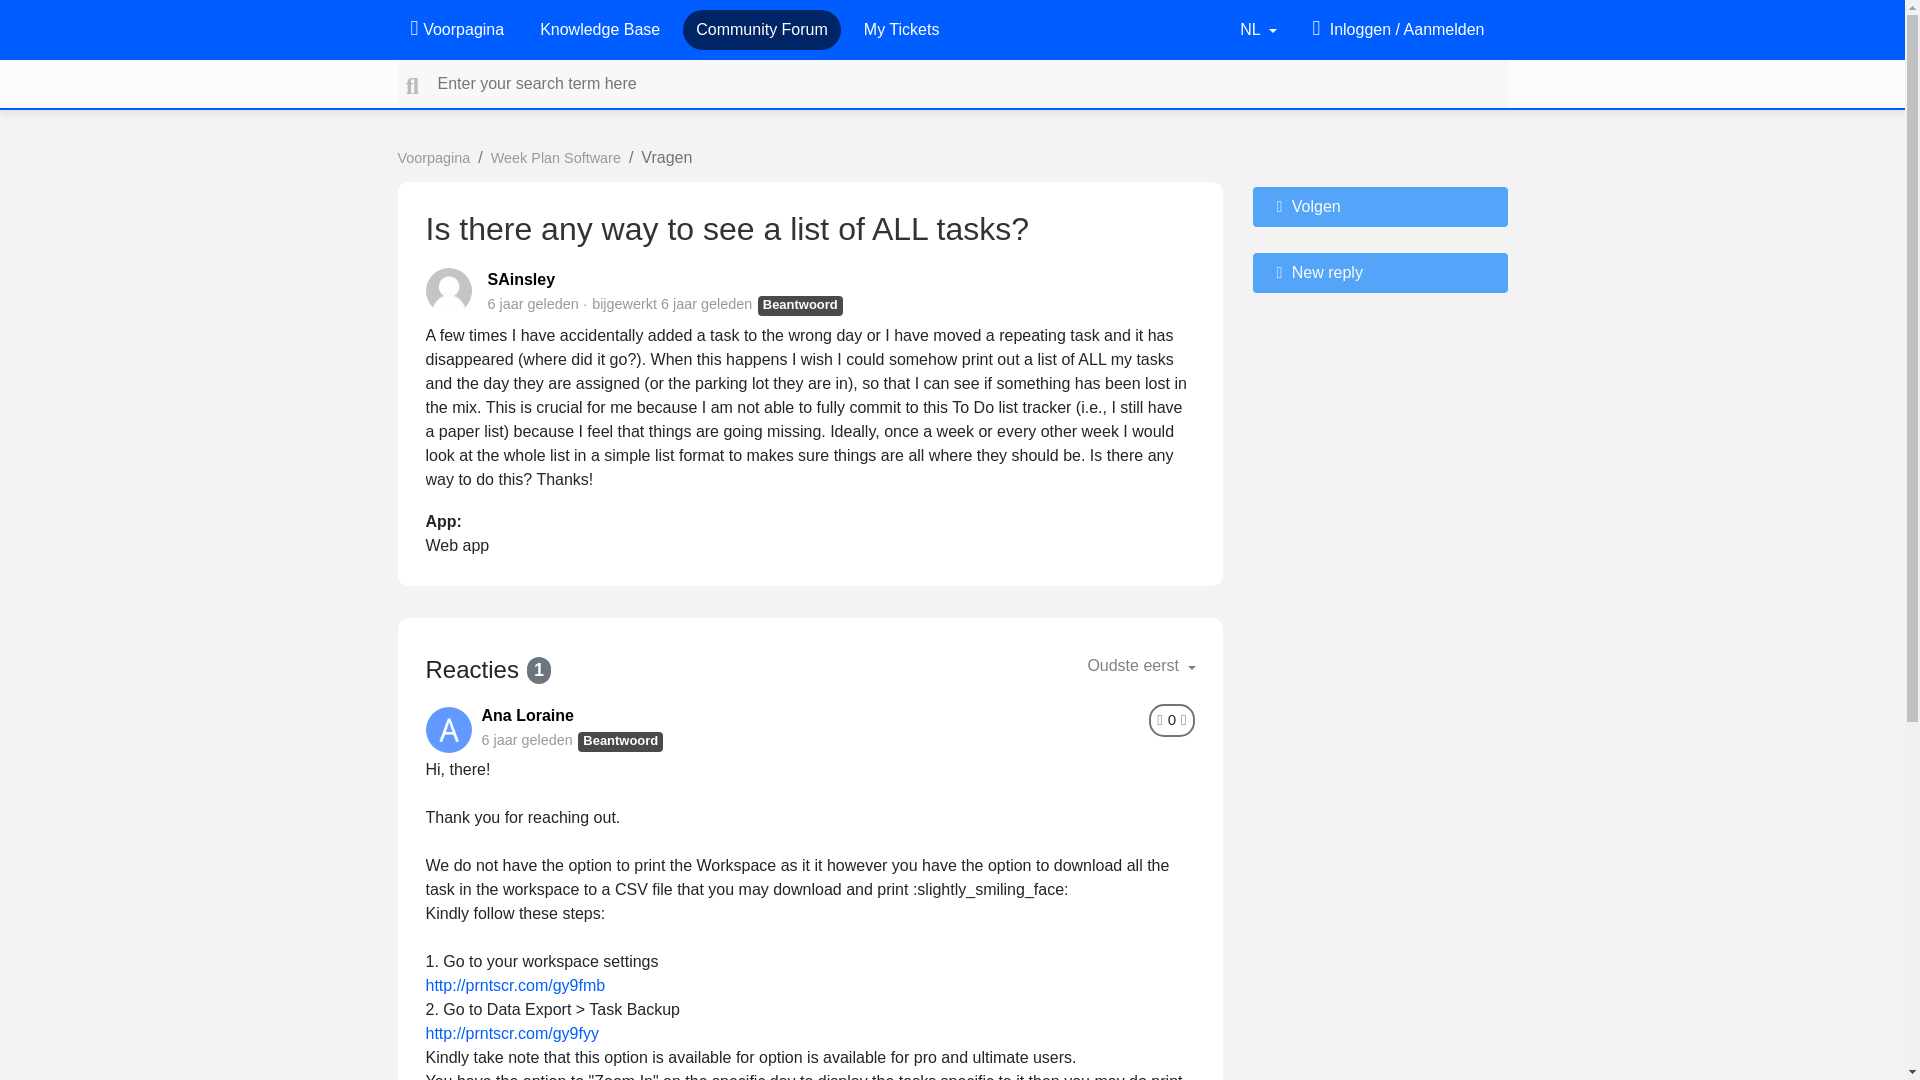  Describe the element at coordinates (556, 158) in the screenshot. I see `Week Plan Software` at that location.